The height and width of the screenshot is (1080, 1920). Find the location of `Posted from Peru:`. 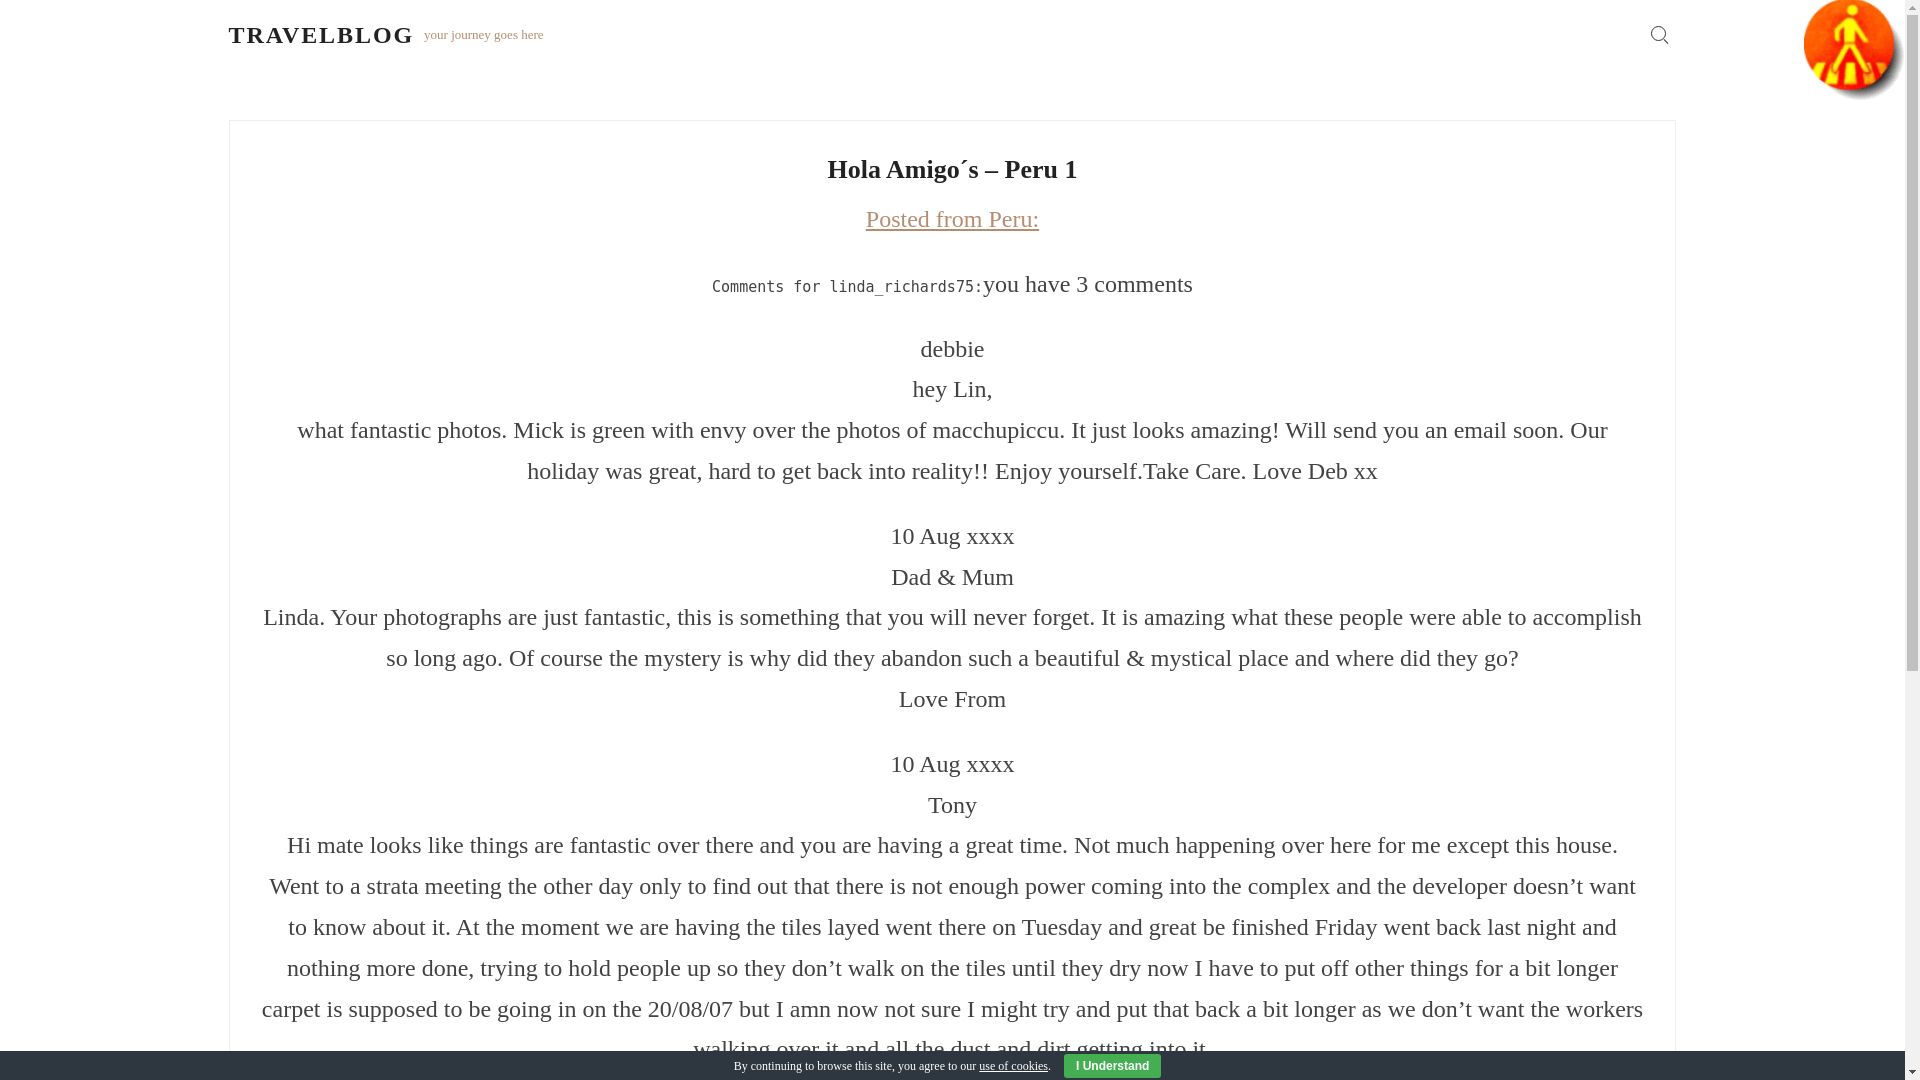

Posted from Peru: is located at coordinates (952, 219).